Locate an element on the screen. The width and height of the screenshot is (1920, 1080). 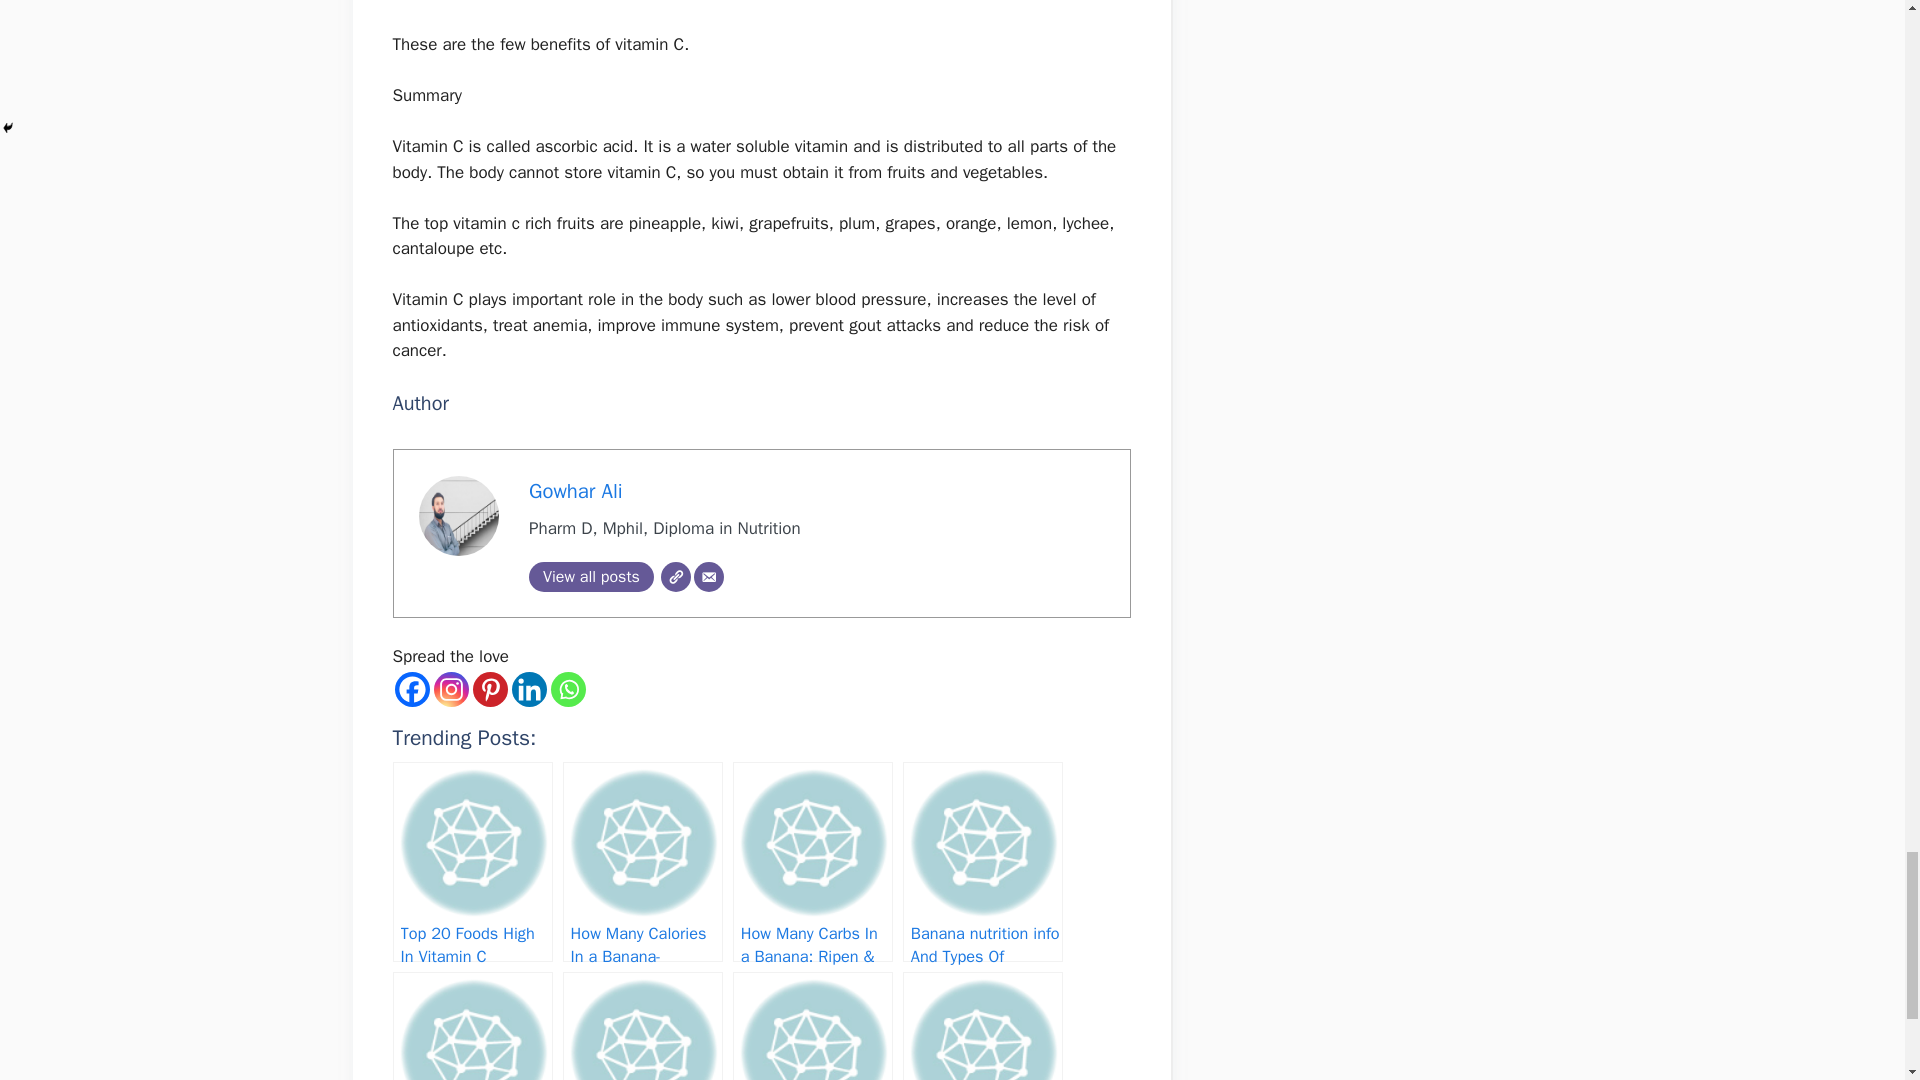
View all posts is located at coordinates (592, 576).